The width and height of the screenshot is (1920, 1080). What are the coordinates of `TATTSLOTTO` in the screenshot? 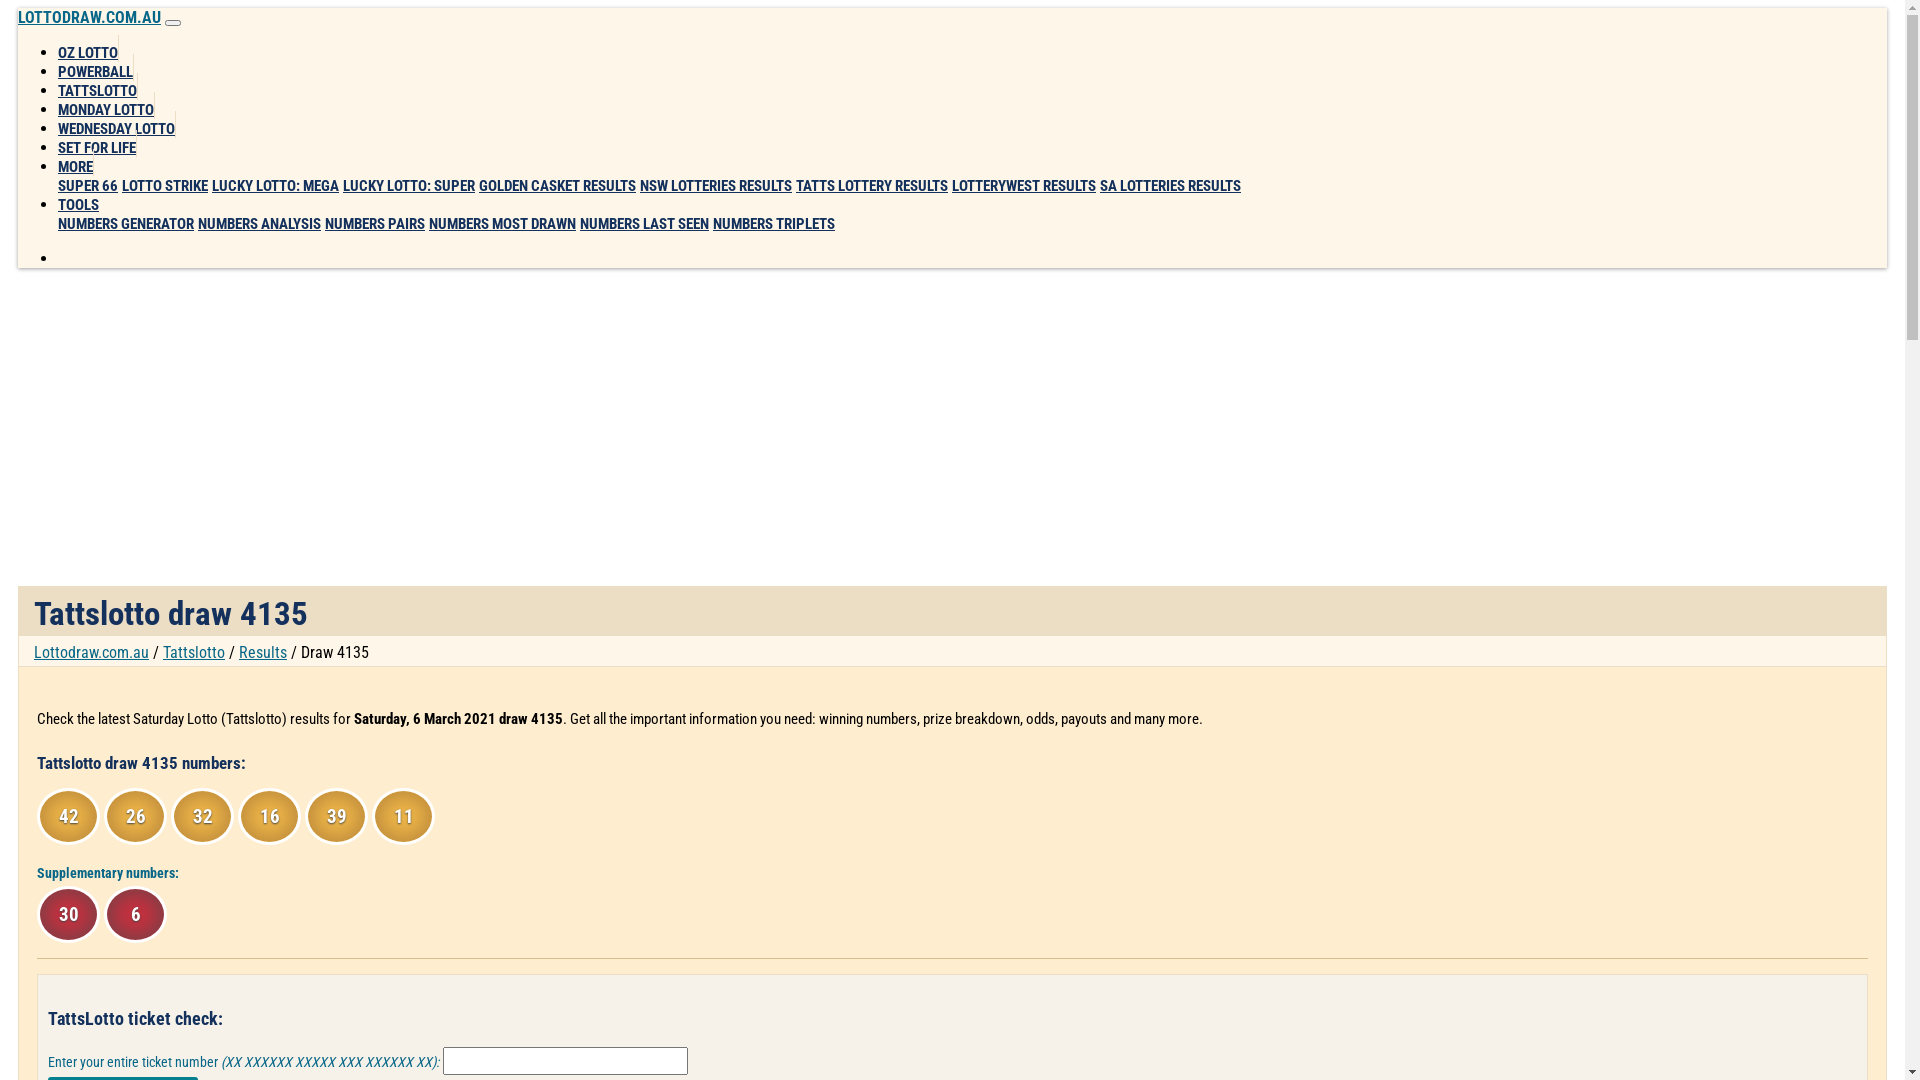 It's located at (98, 86).